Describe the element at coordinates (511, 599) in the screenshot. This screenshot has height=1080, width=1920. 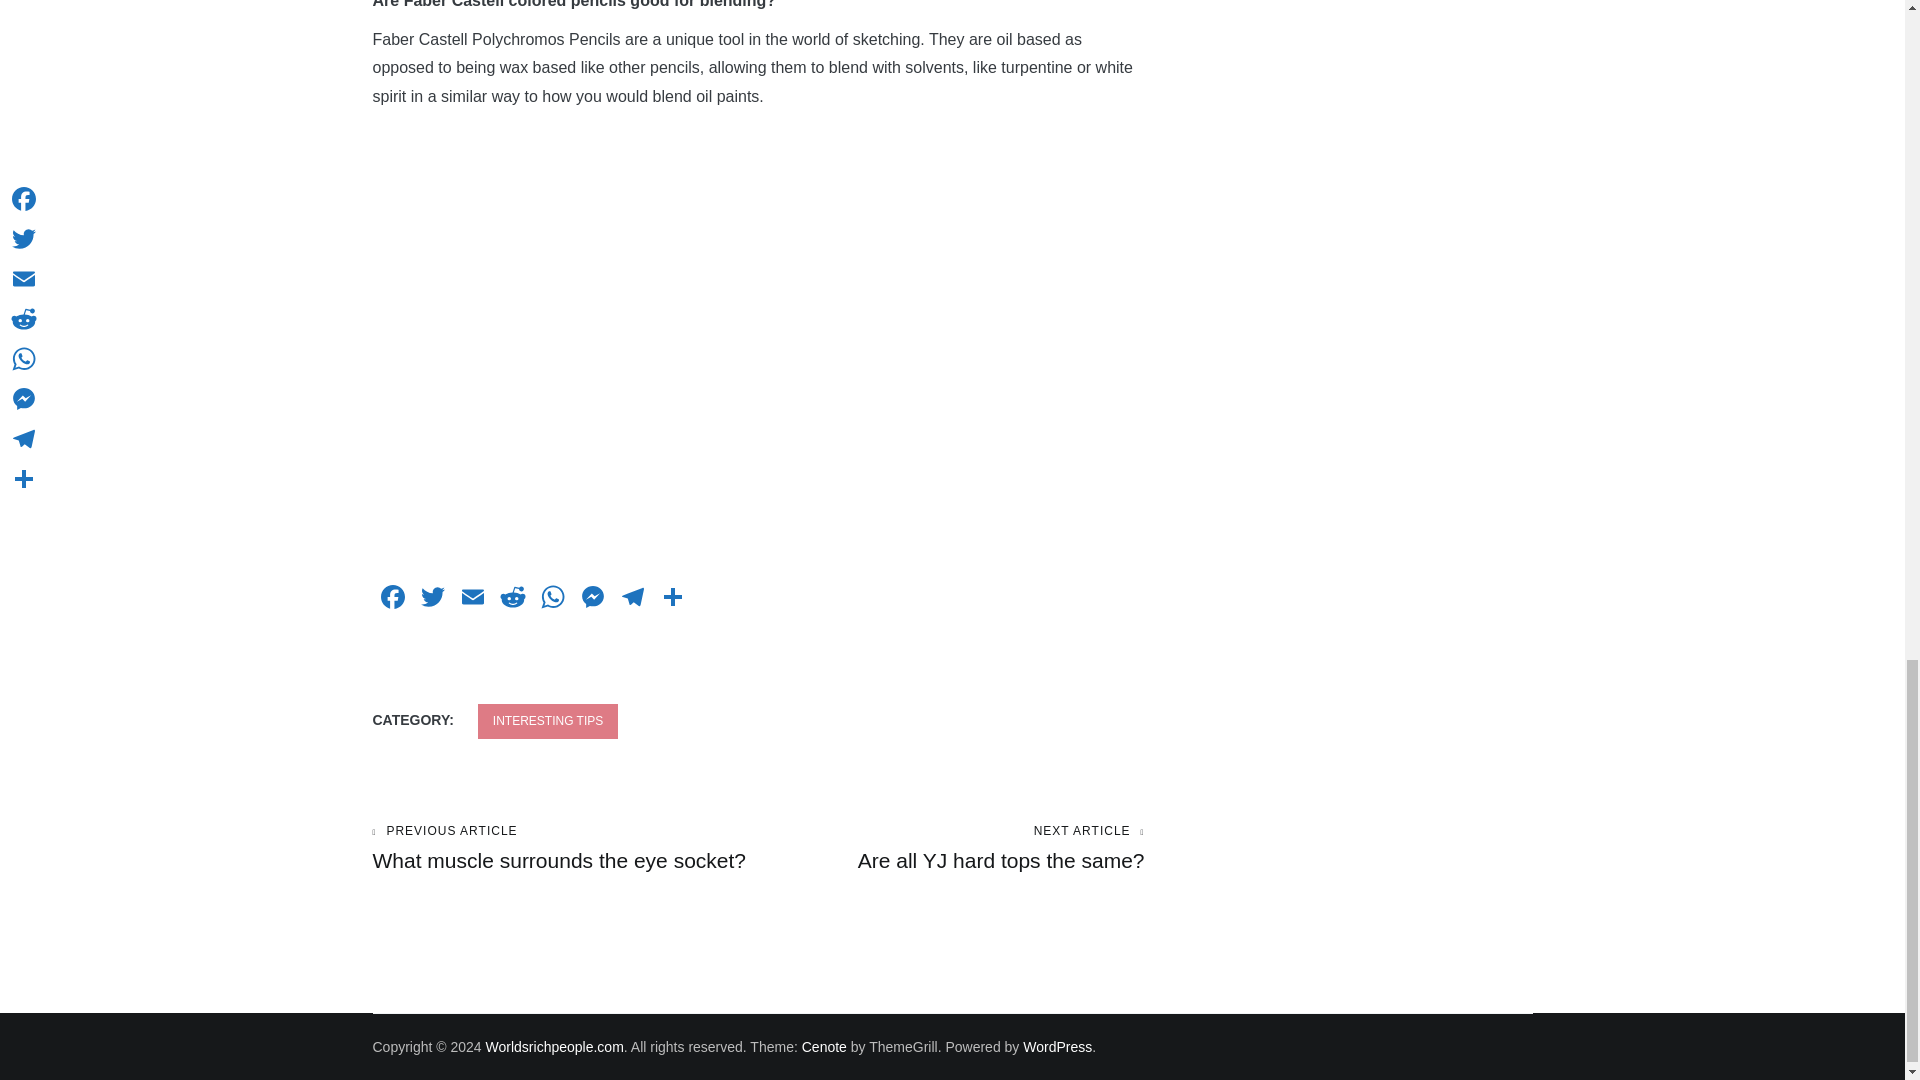
I see `Reddit` at that location.